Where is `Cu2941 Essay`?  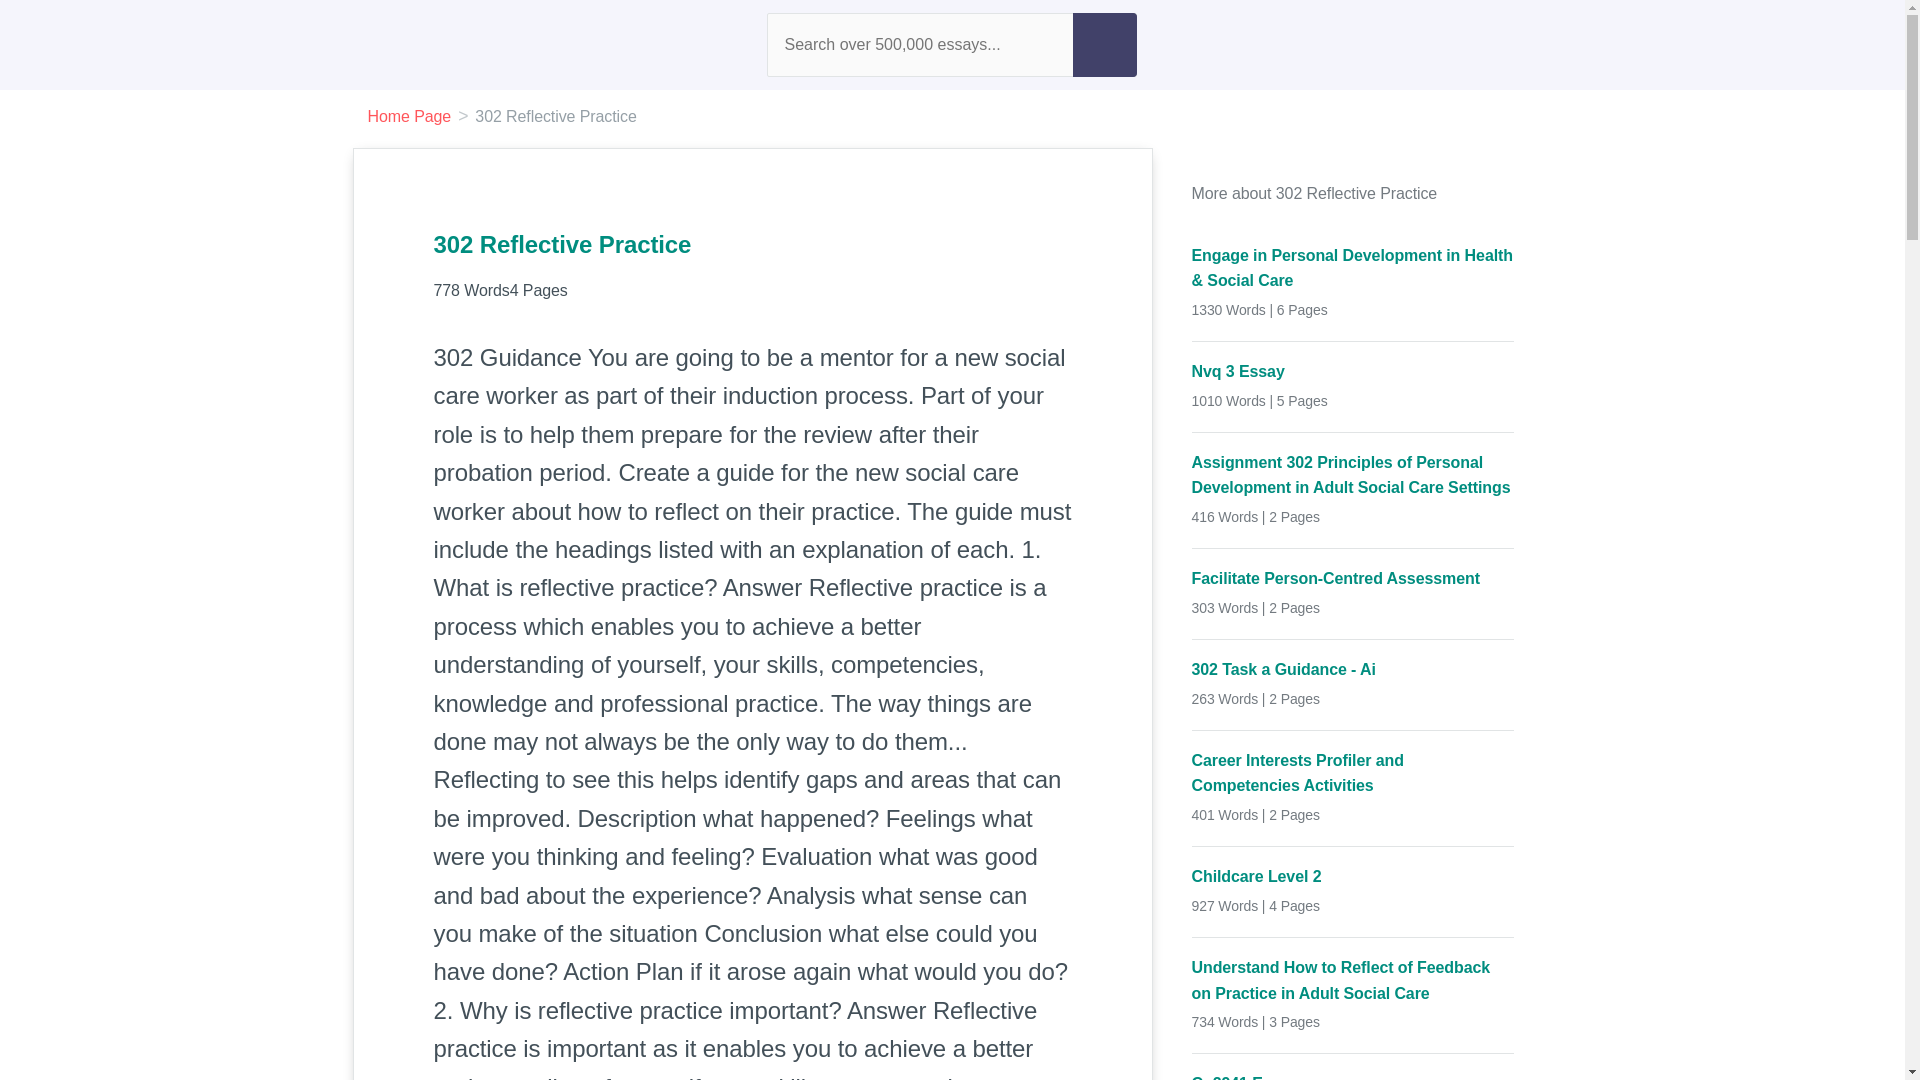
Cu2941 Essay is located at coordinates (1353, 1076).